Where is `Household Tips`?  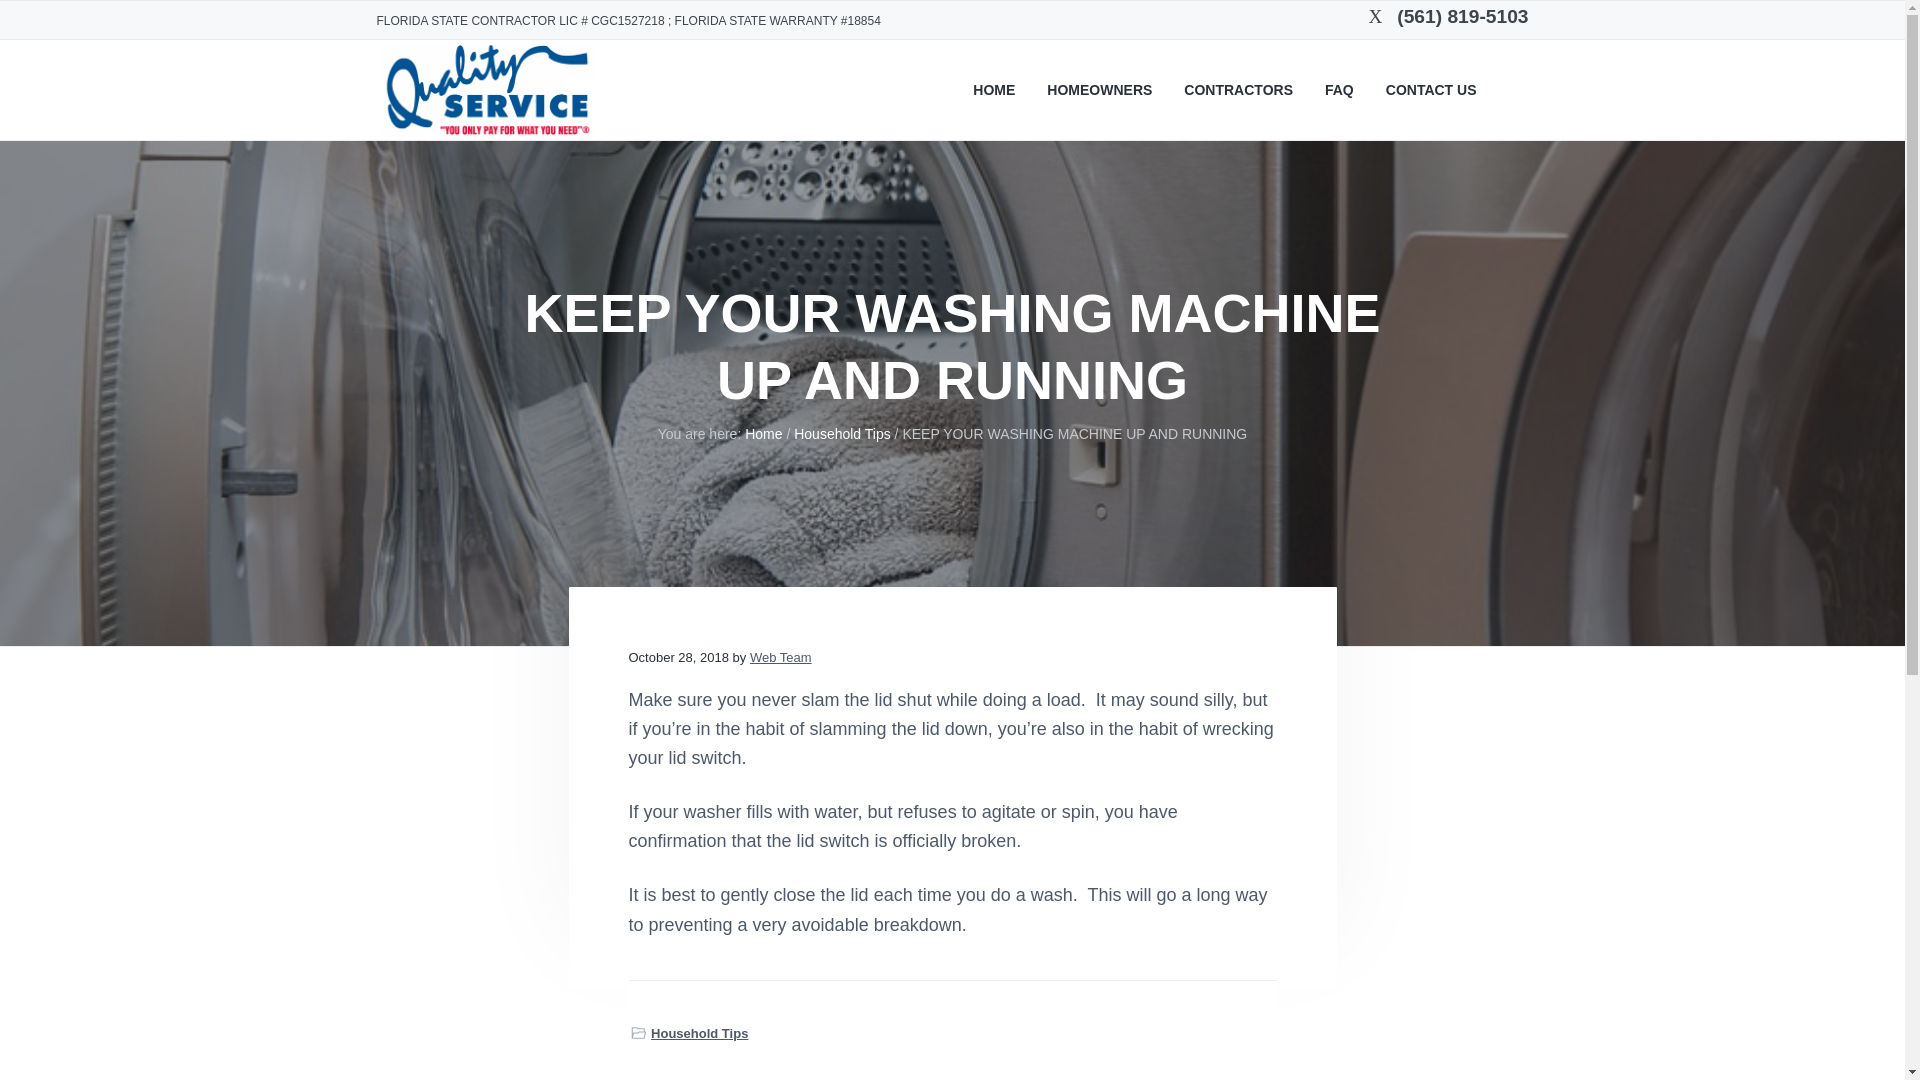 Household Tips is located at coordinates (842, 433).